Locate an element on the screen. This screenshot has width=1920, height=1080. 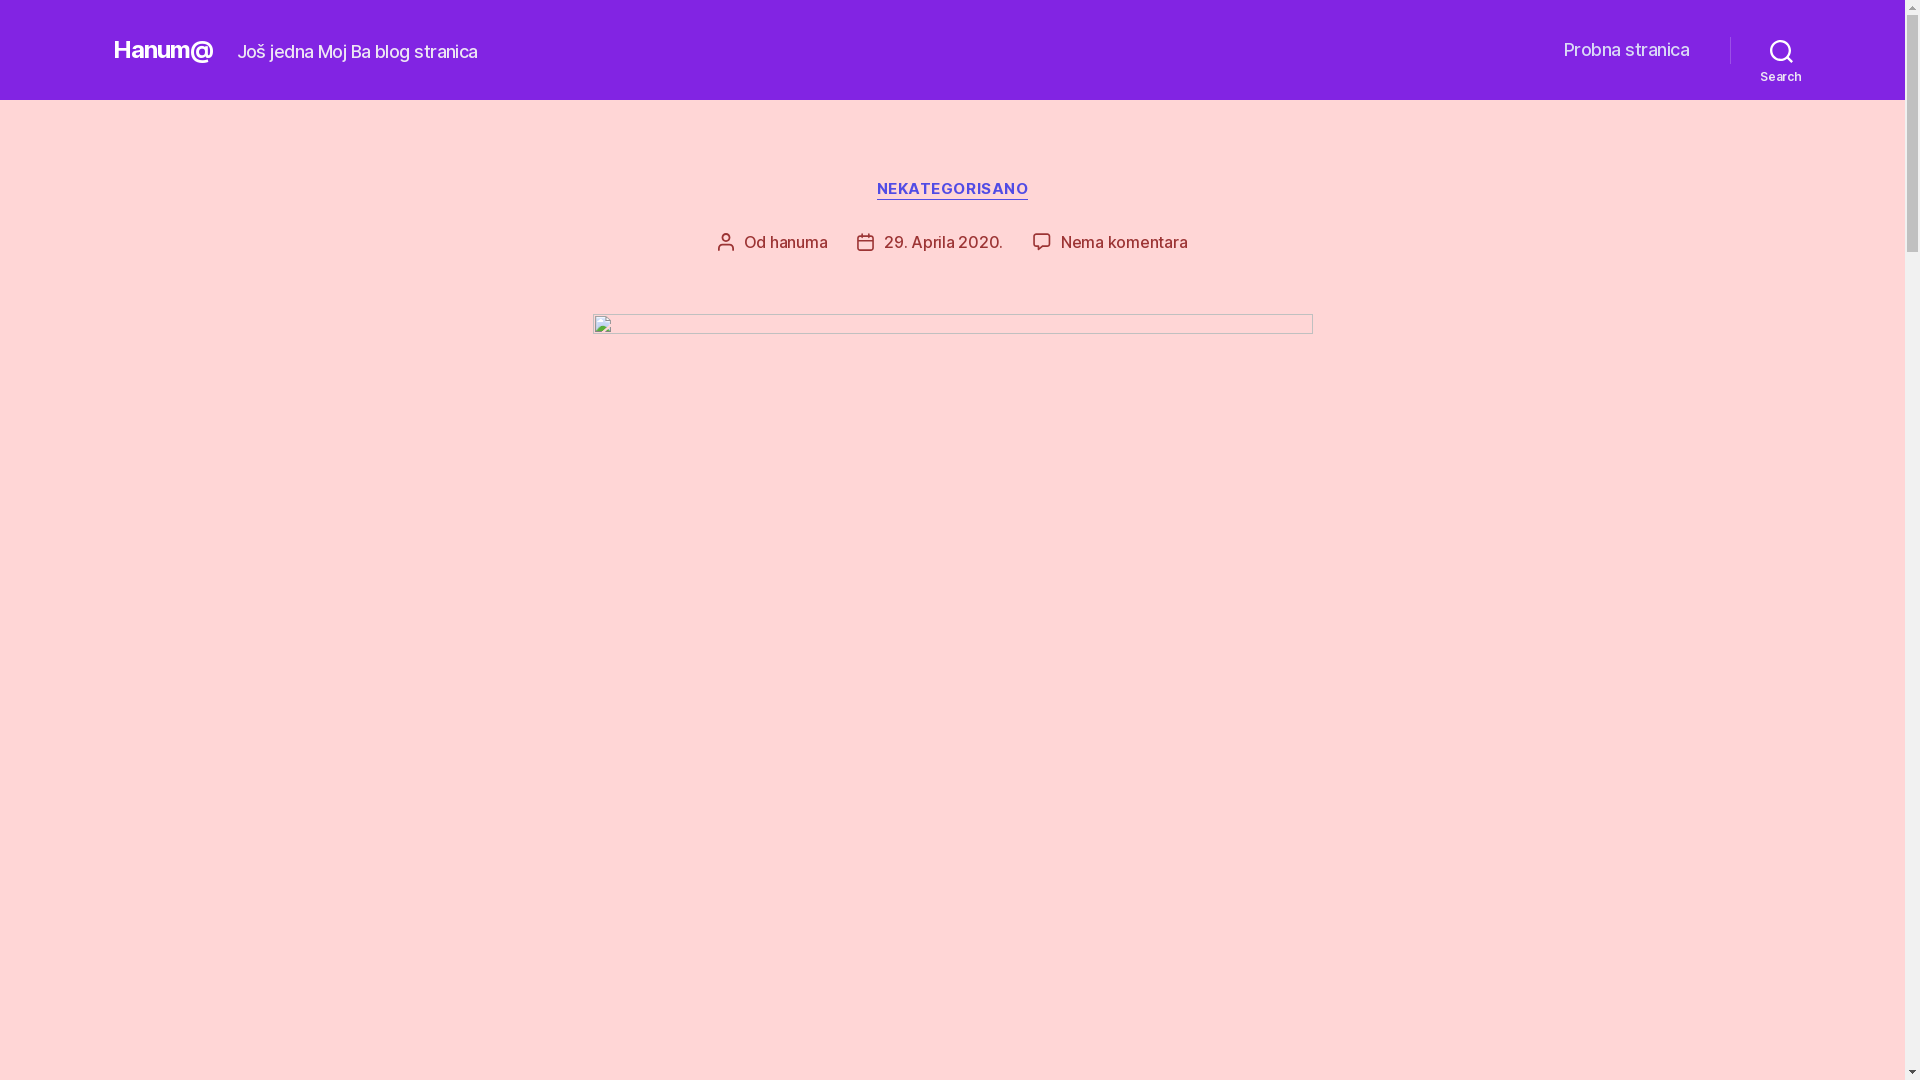
Hanum@ is located at coordinates (162, 50).